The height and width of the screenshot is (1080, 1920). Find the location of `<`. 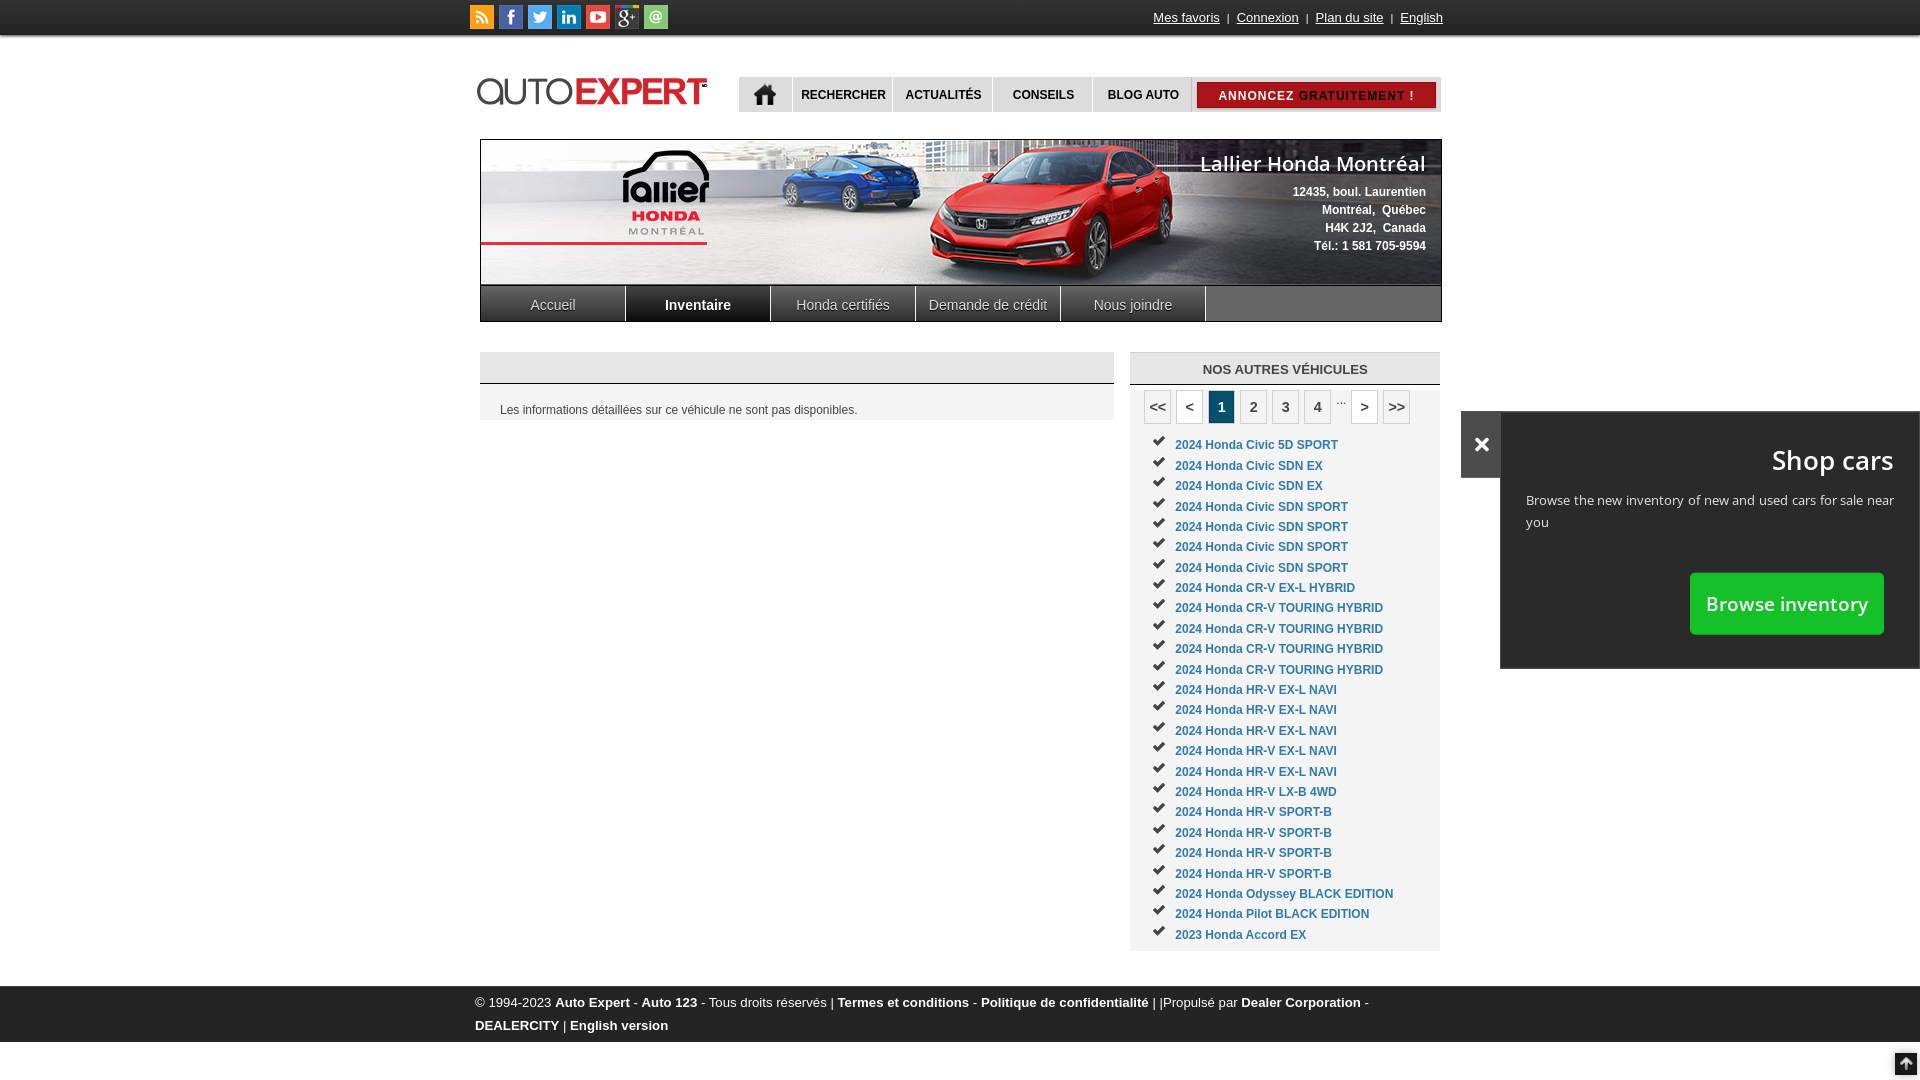

< is located at coordinates (1190, 407).